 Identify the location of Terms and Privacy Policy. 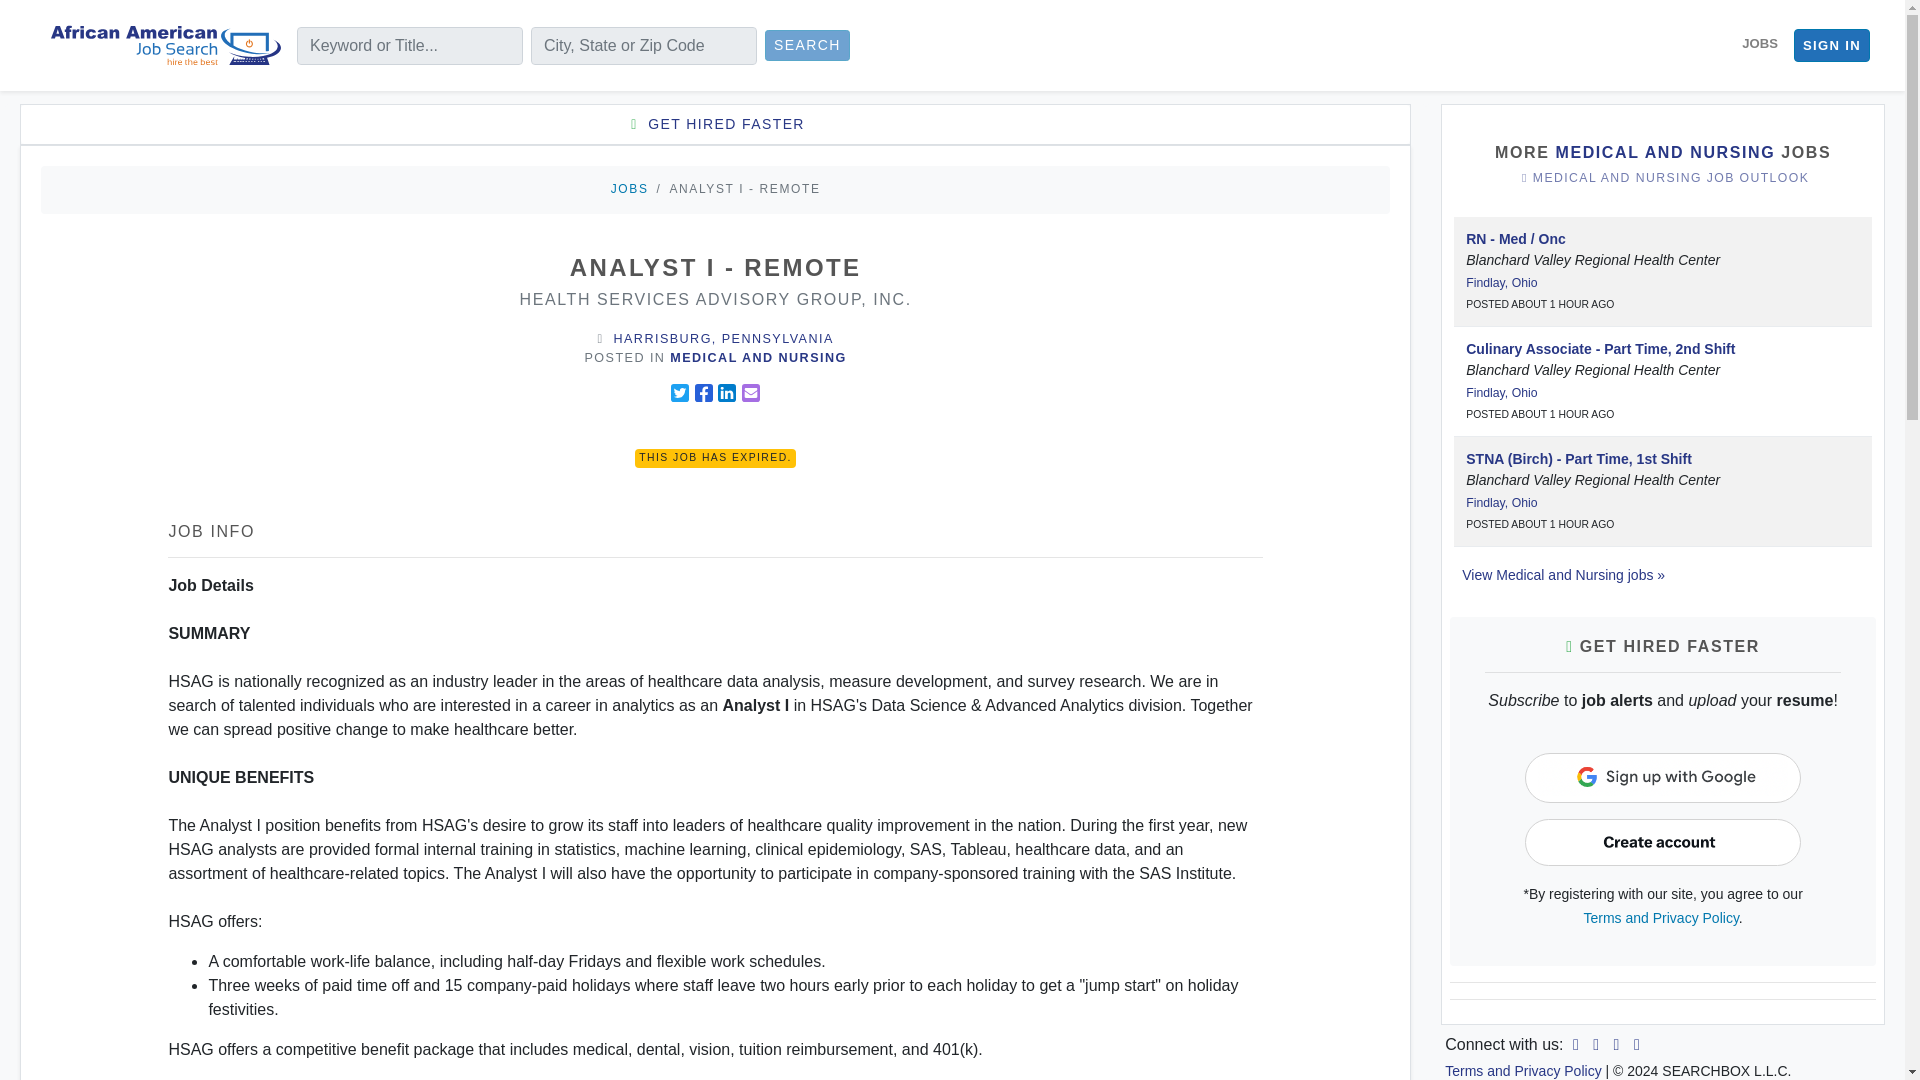
(1523, 1070).